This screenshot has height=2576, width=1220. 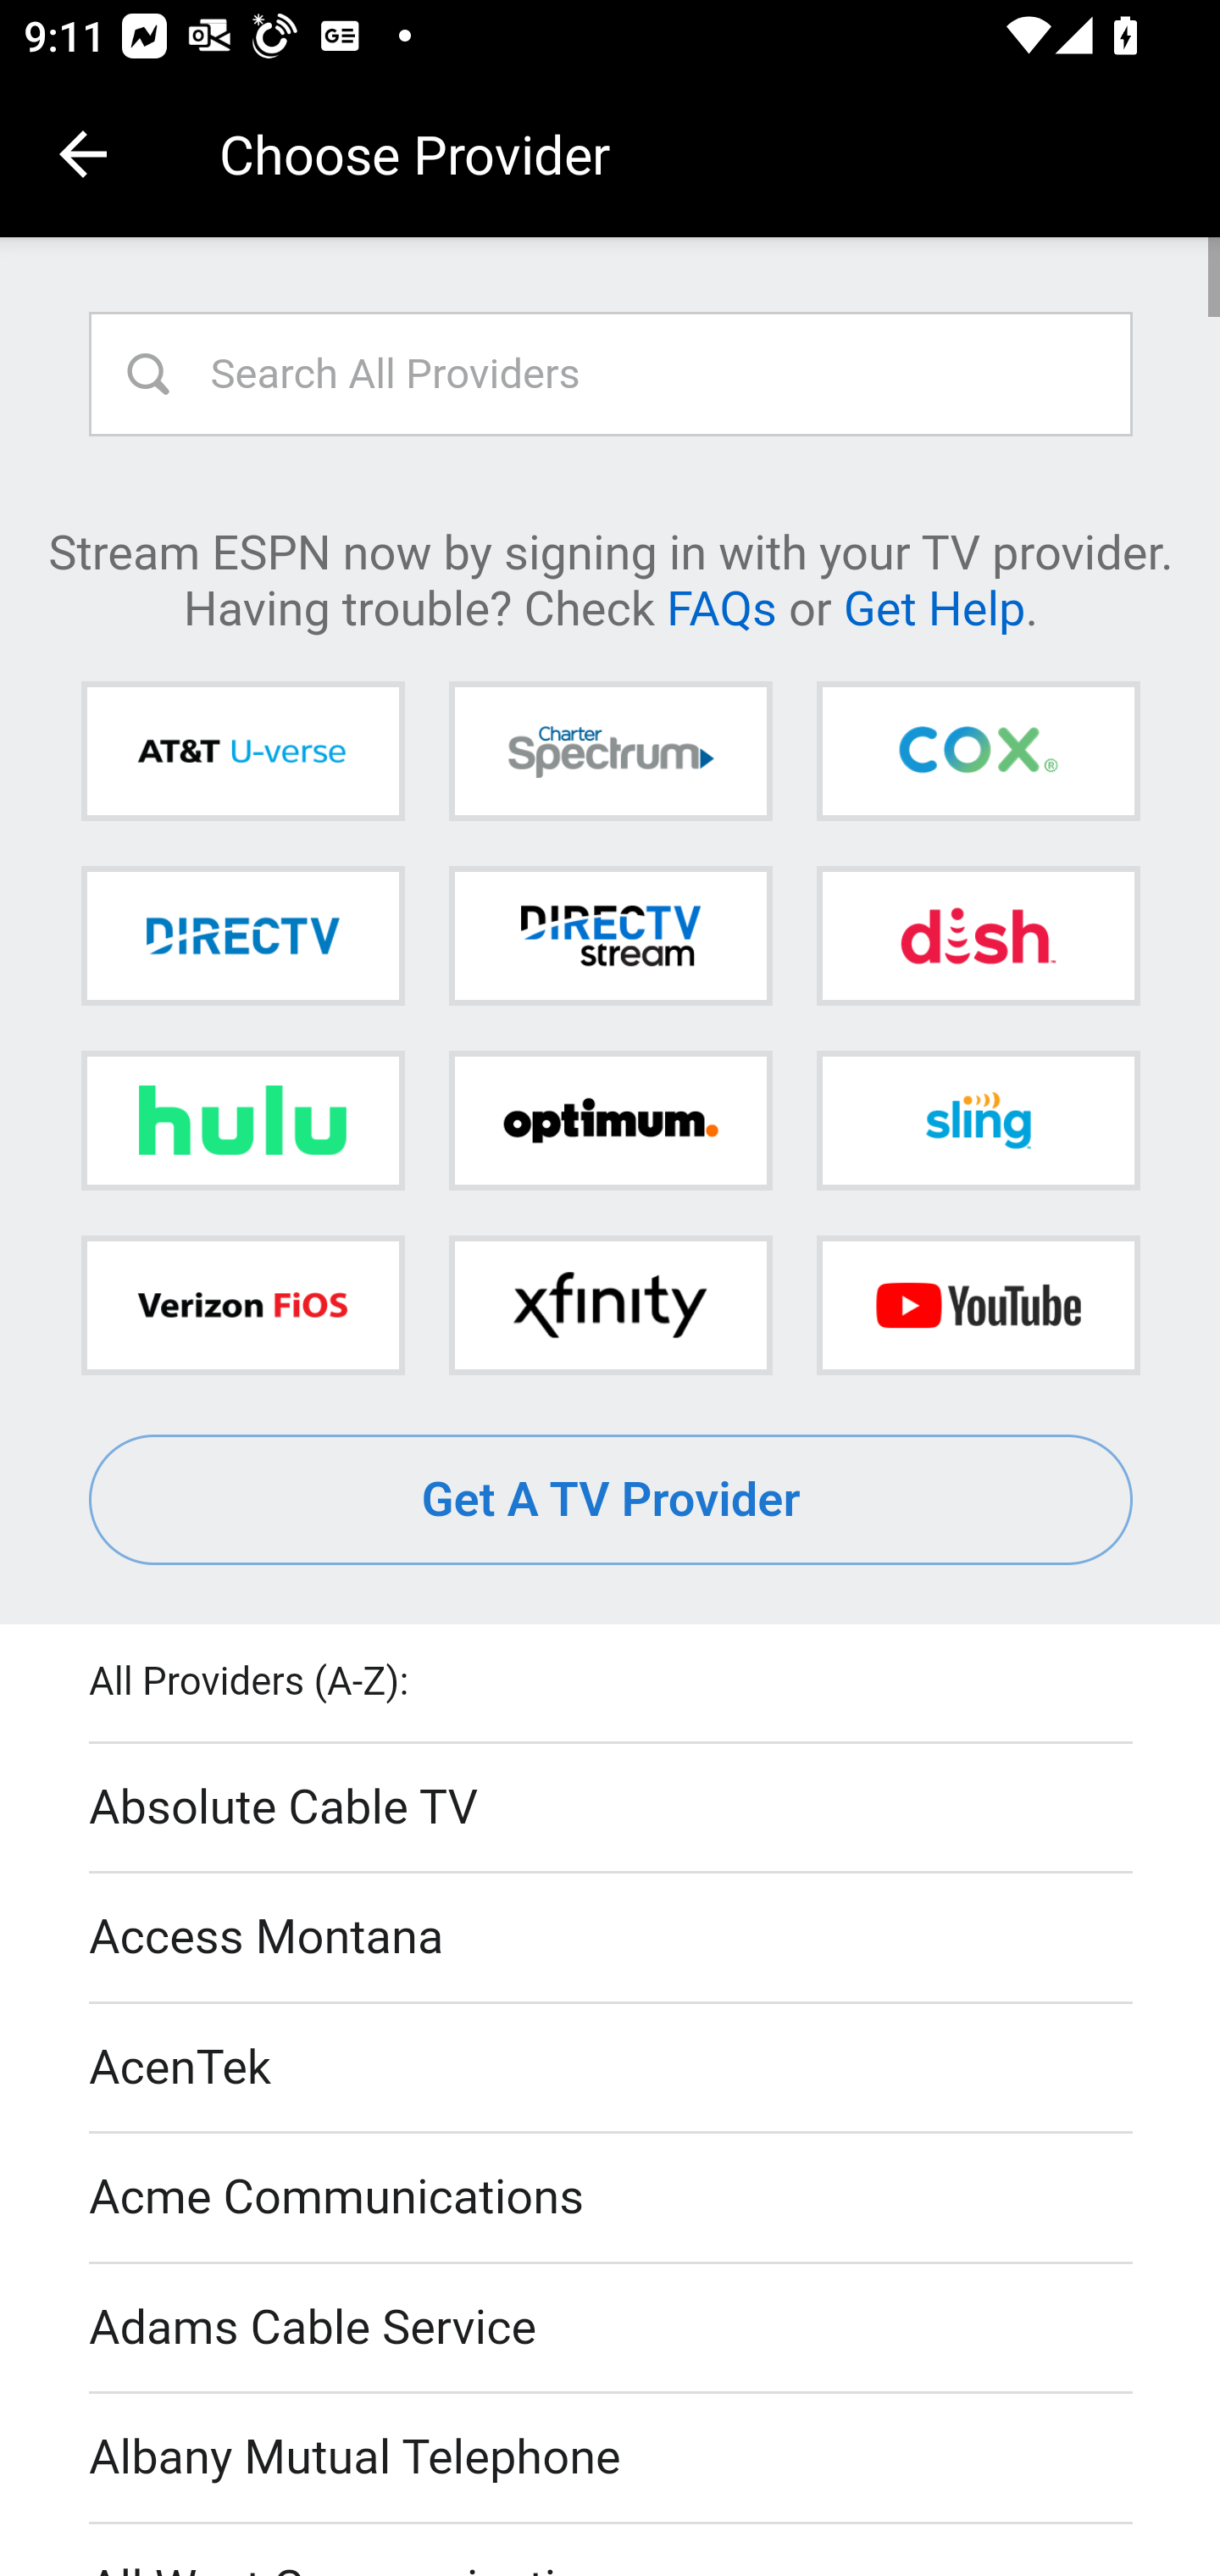 I want to click on Absolute Cable TV, so click(x=612, y=1808).